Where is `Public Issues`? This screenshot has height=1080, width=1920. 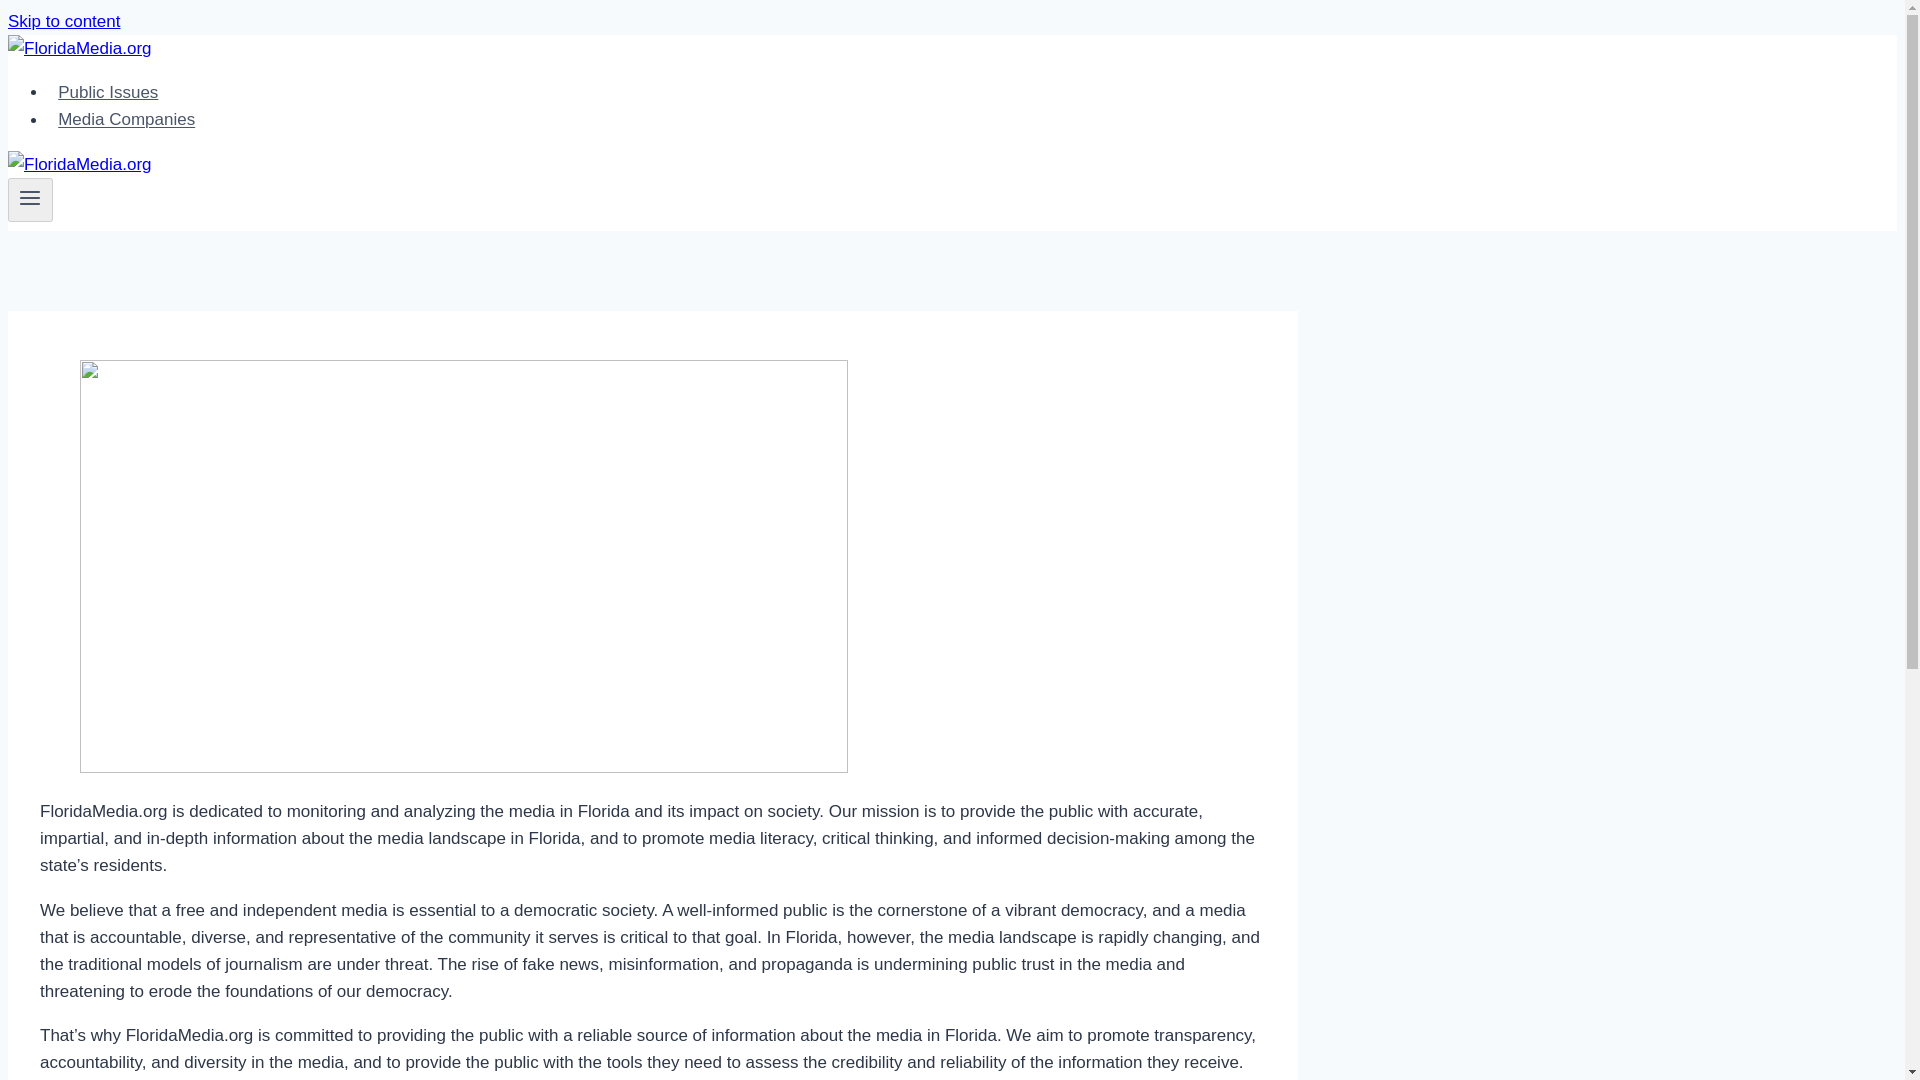 Public Issues is located at coordinates (108, 92).